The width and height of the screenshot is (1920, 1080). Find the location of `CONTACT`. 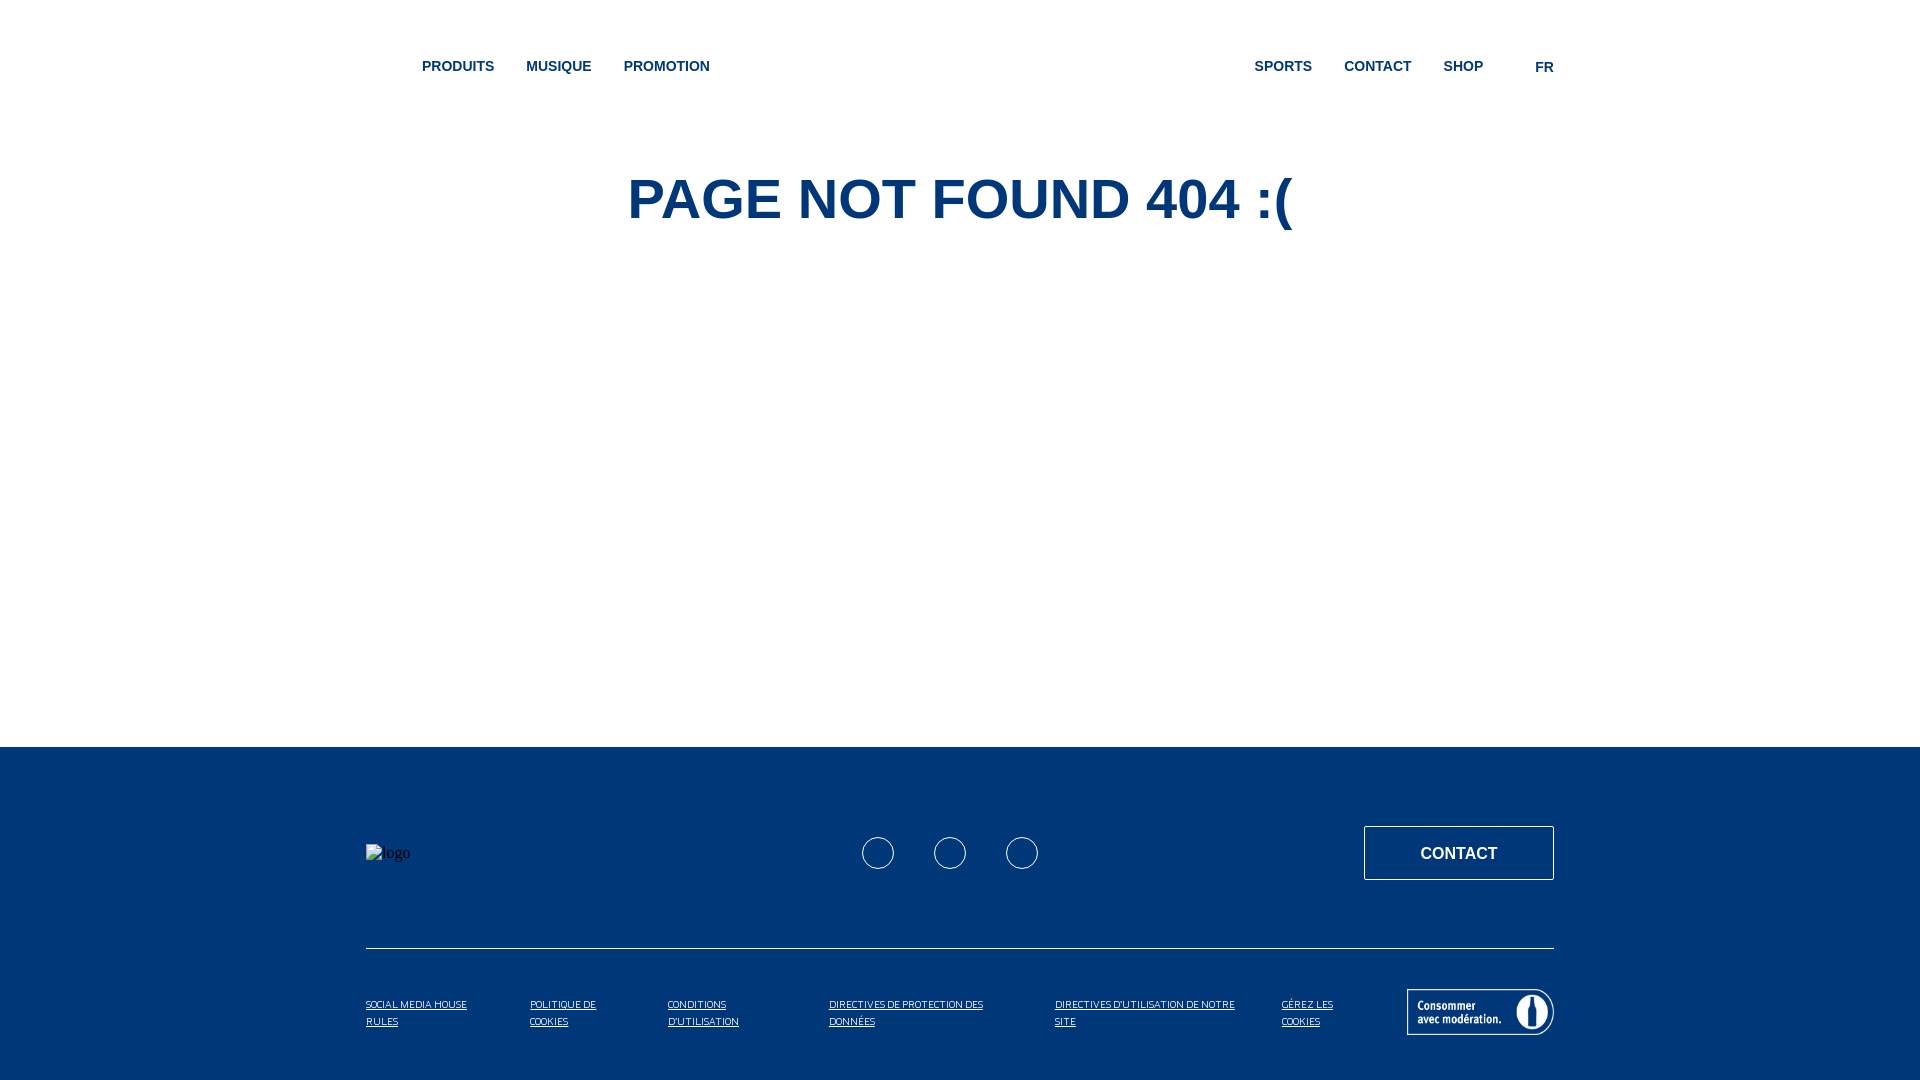

CONTACT is located at coordinates (1459, 853).